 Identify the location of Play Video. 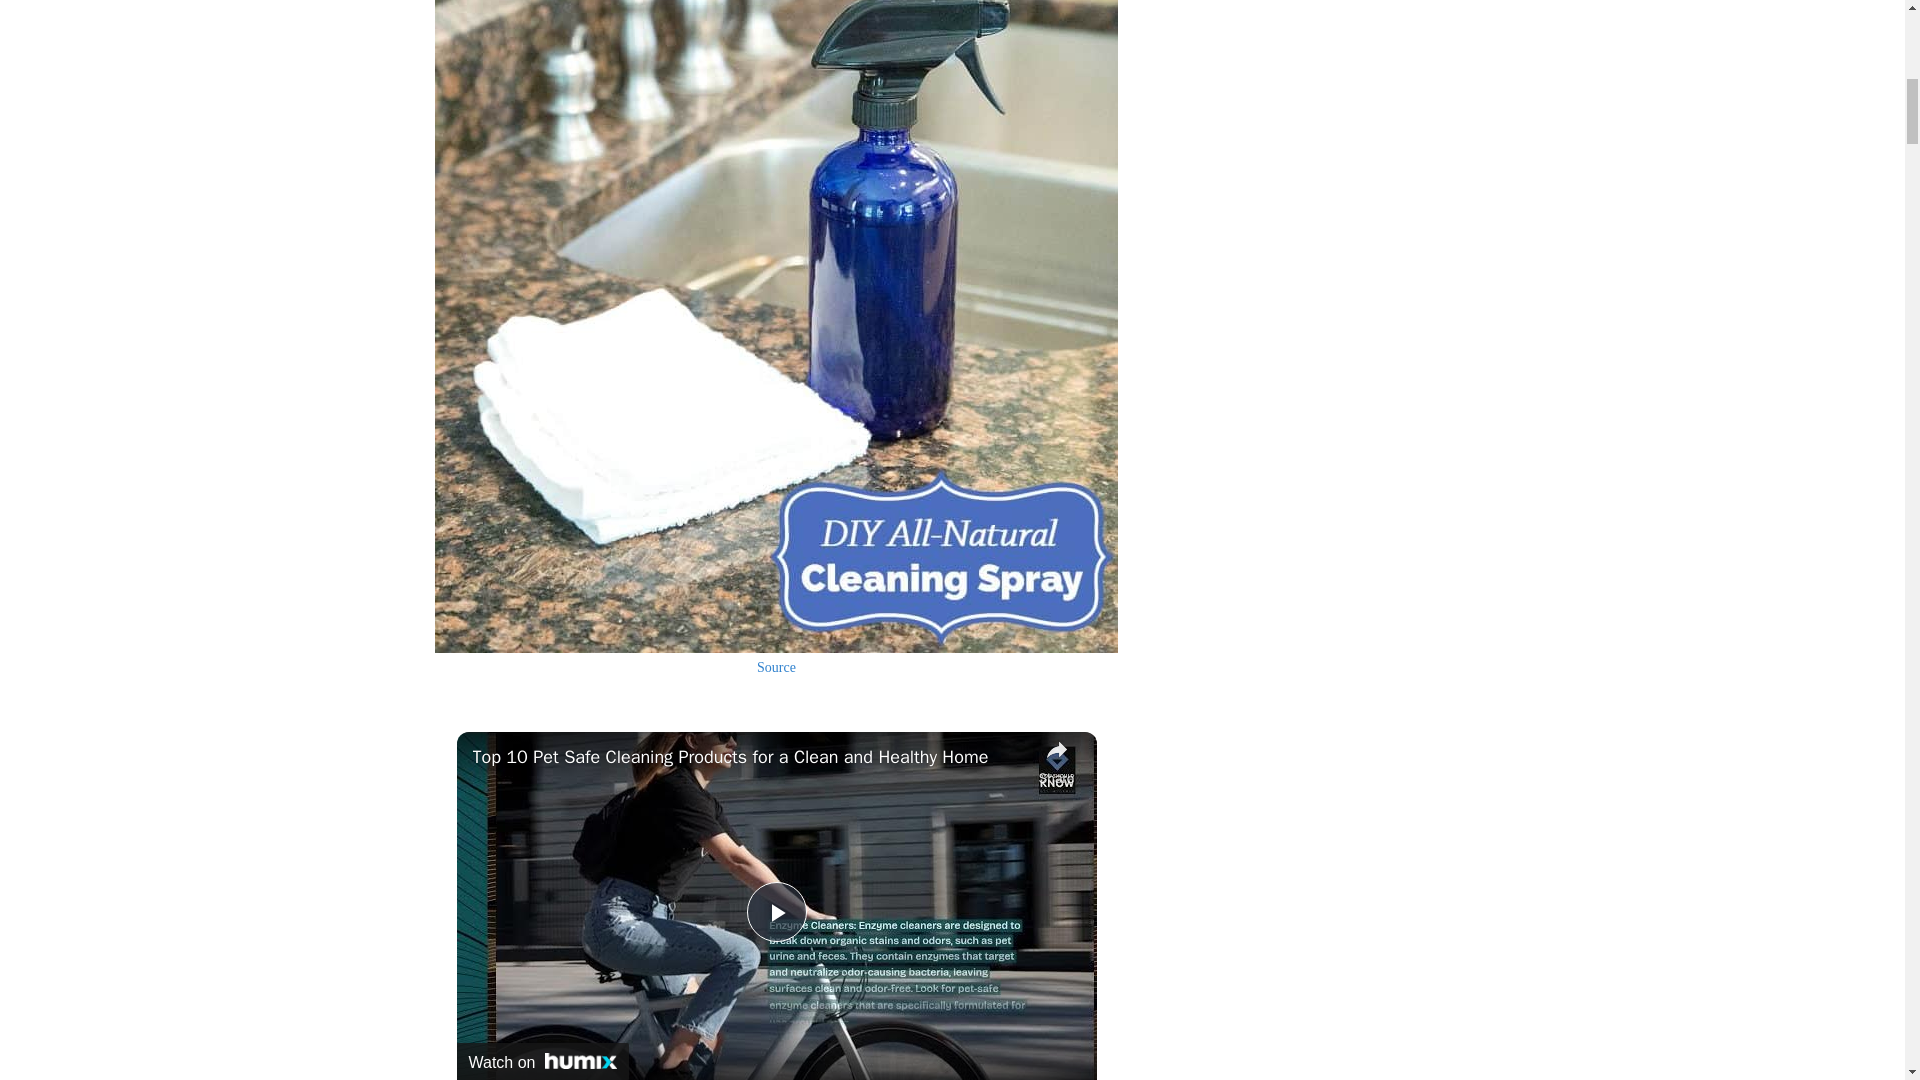
(776, 912).